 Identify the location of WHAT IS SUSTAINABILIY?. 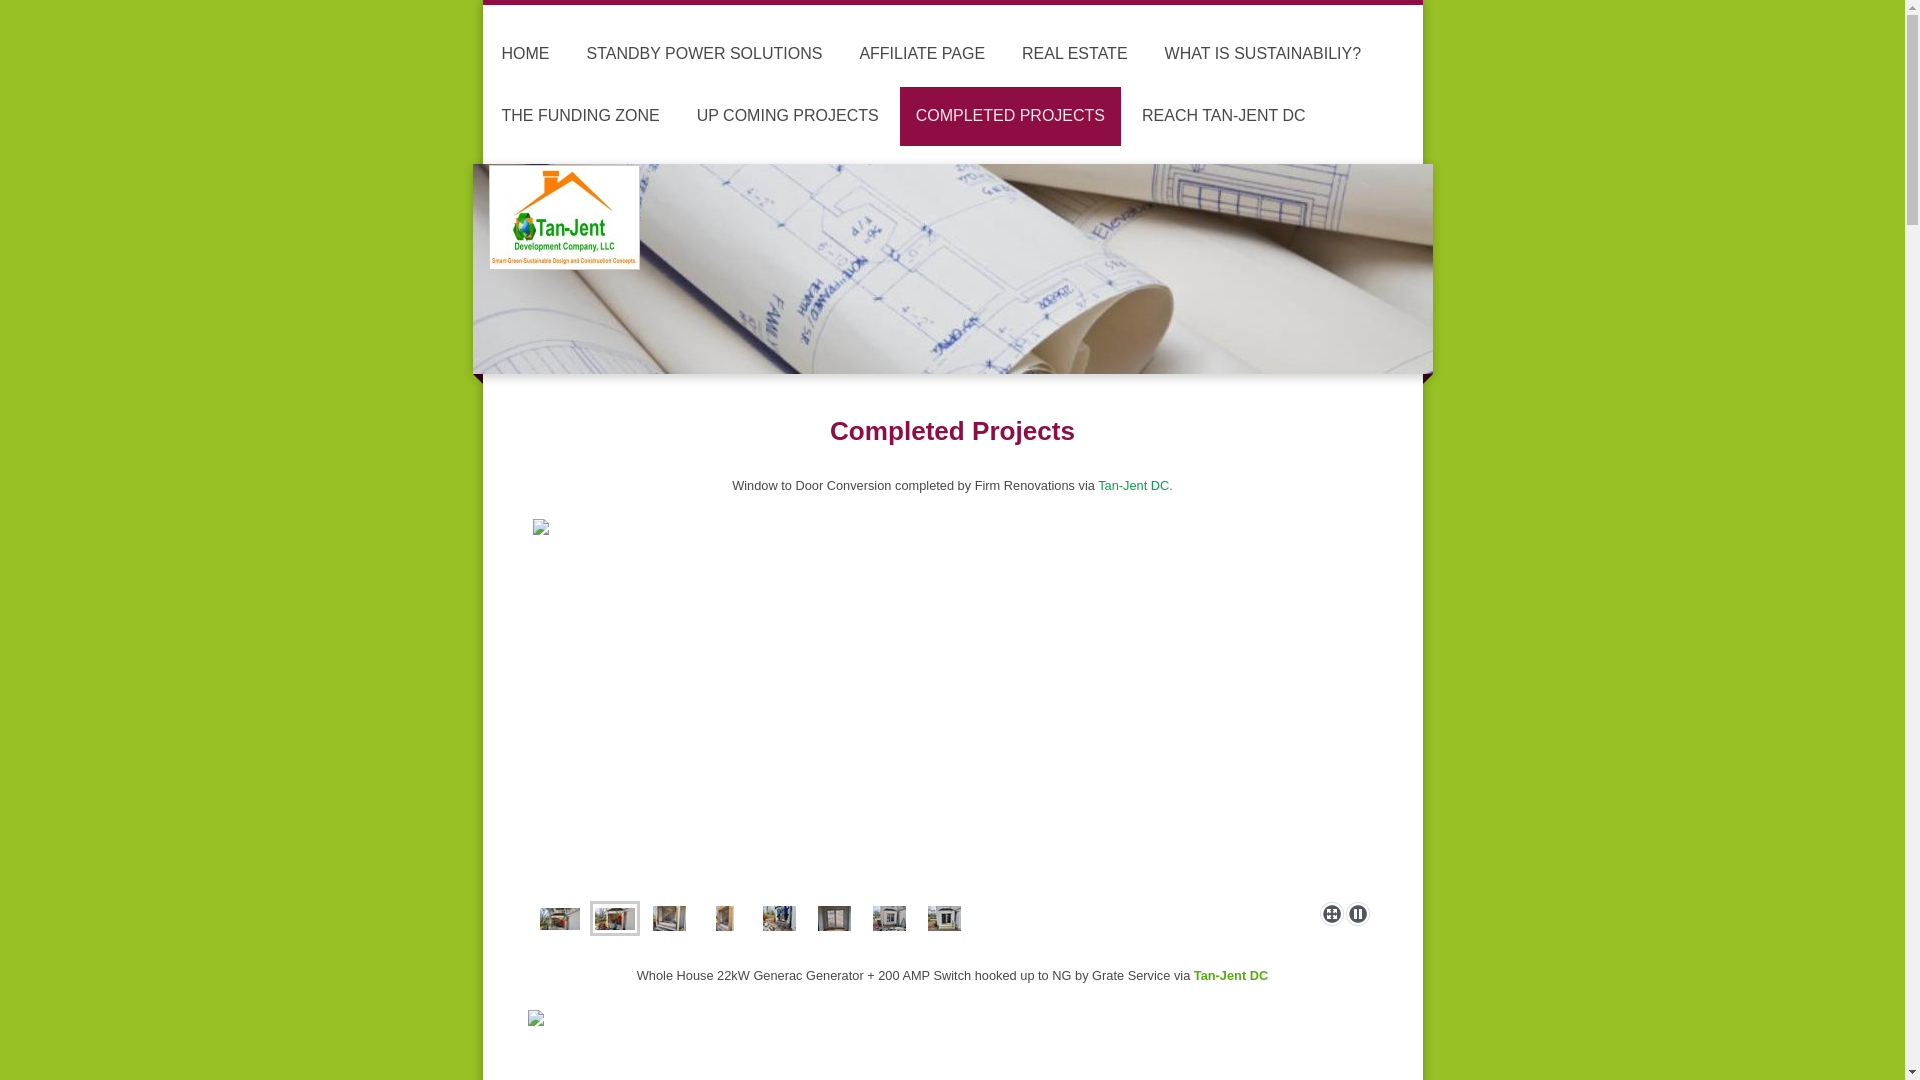
(1263, 54).